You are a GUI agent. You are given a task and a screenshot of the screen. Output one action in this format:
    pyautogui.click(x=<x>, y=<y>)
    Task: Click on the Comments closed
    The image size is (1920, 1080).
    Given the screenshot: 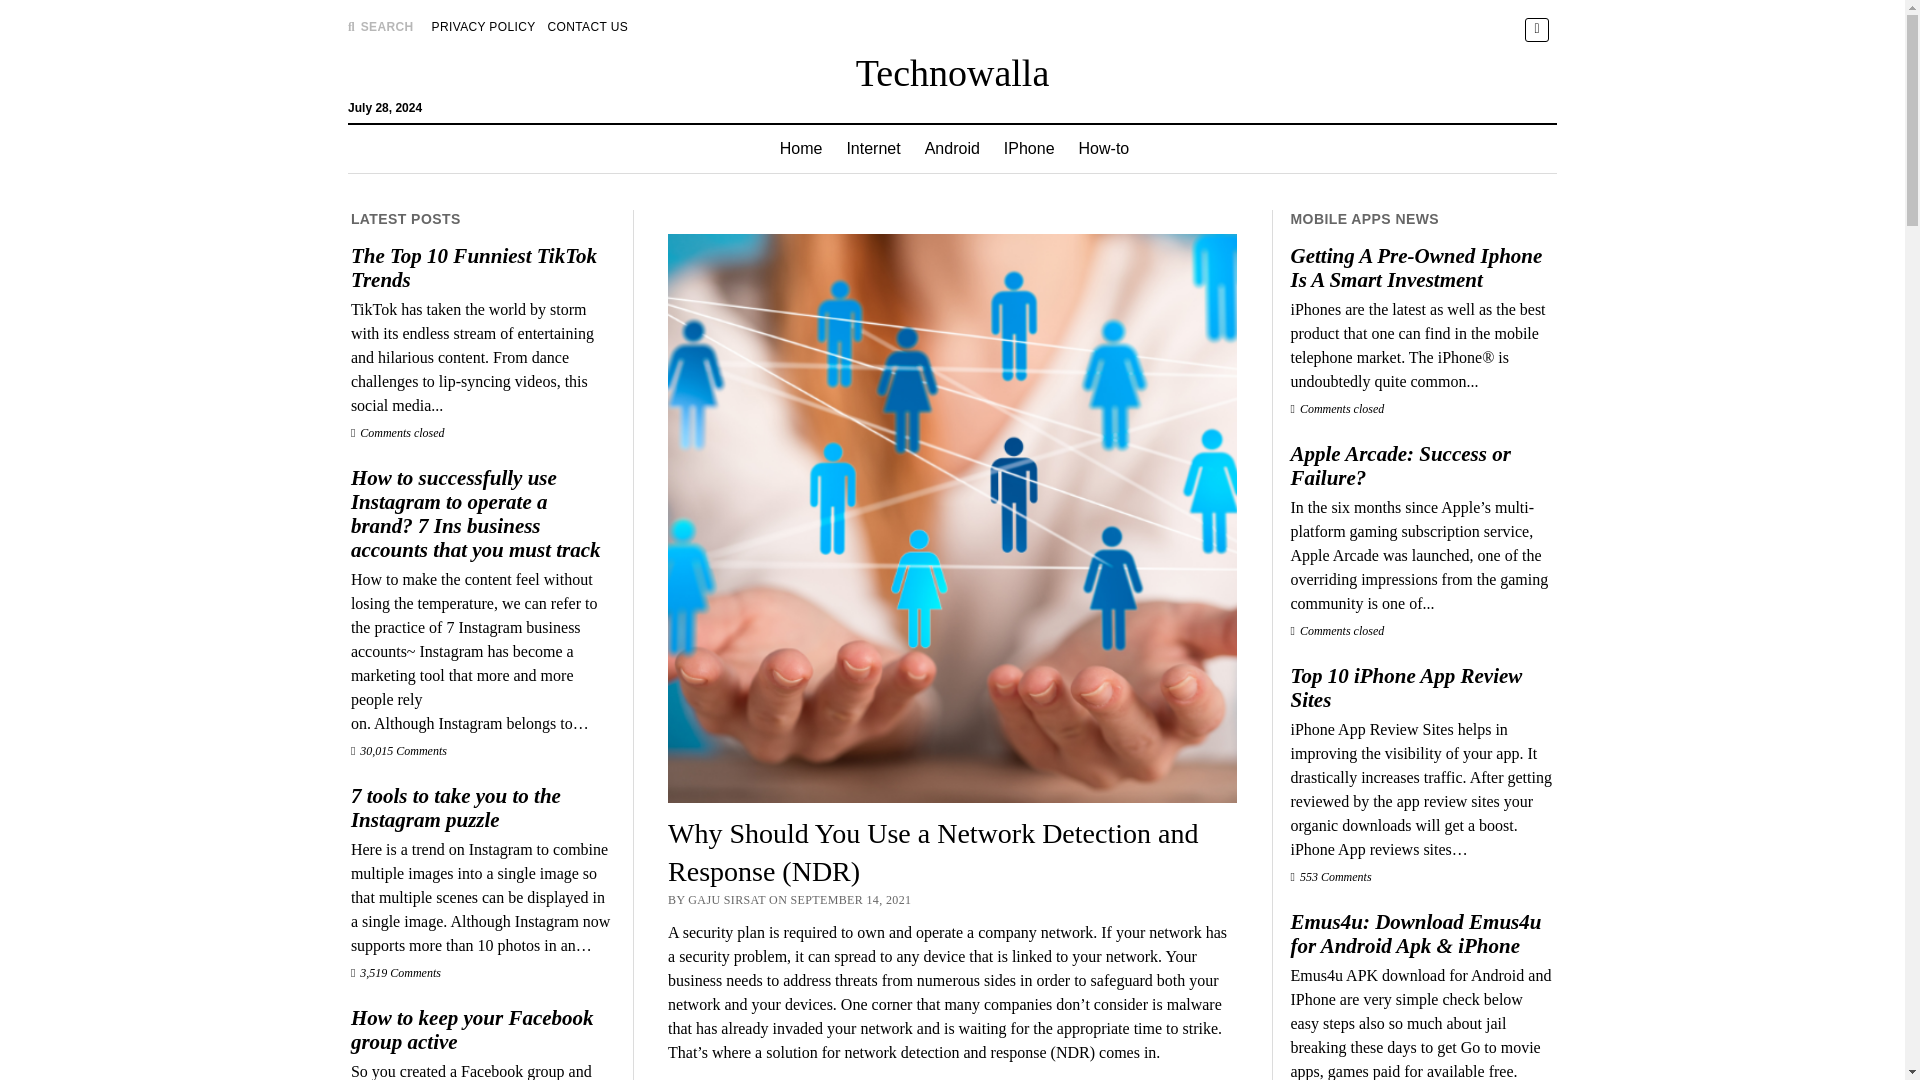 What is the action you would take?
    pyautogui.click(x=398, y=432)
    